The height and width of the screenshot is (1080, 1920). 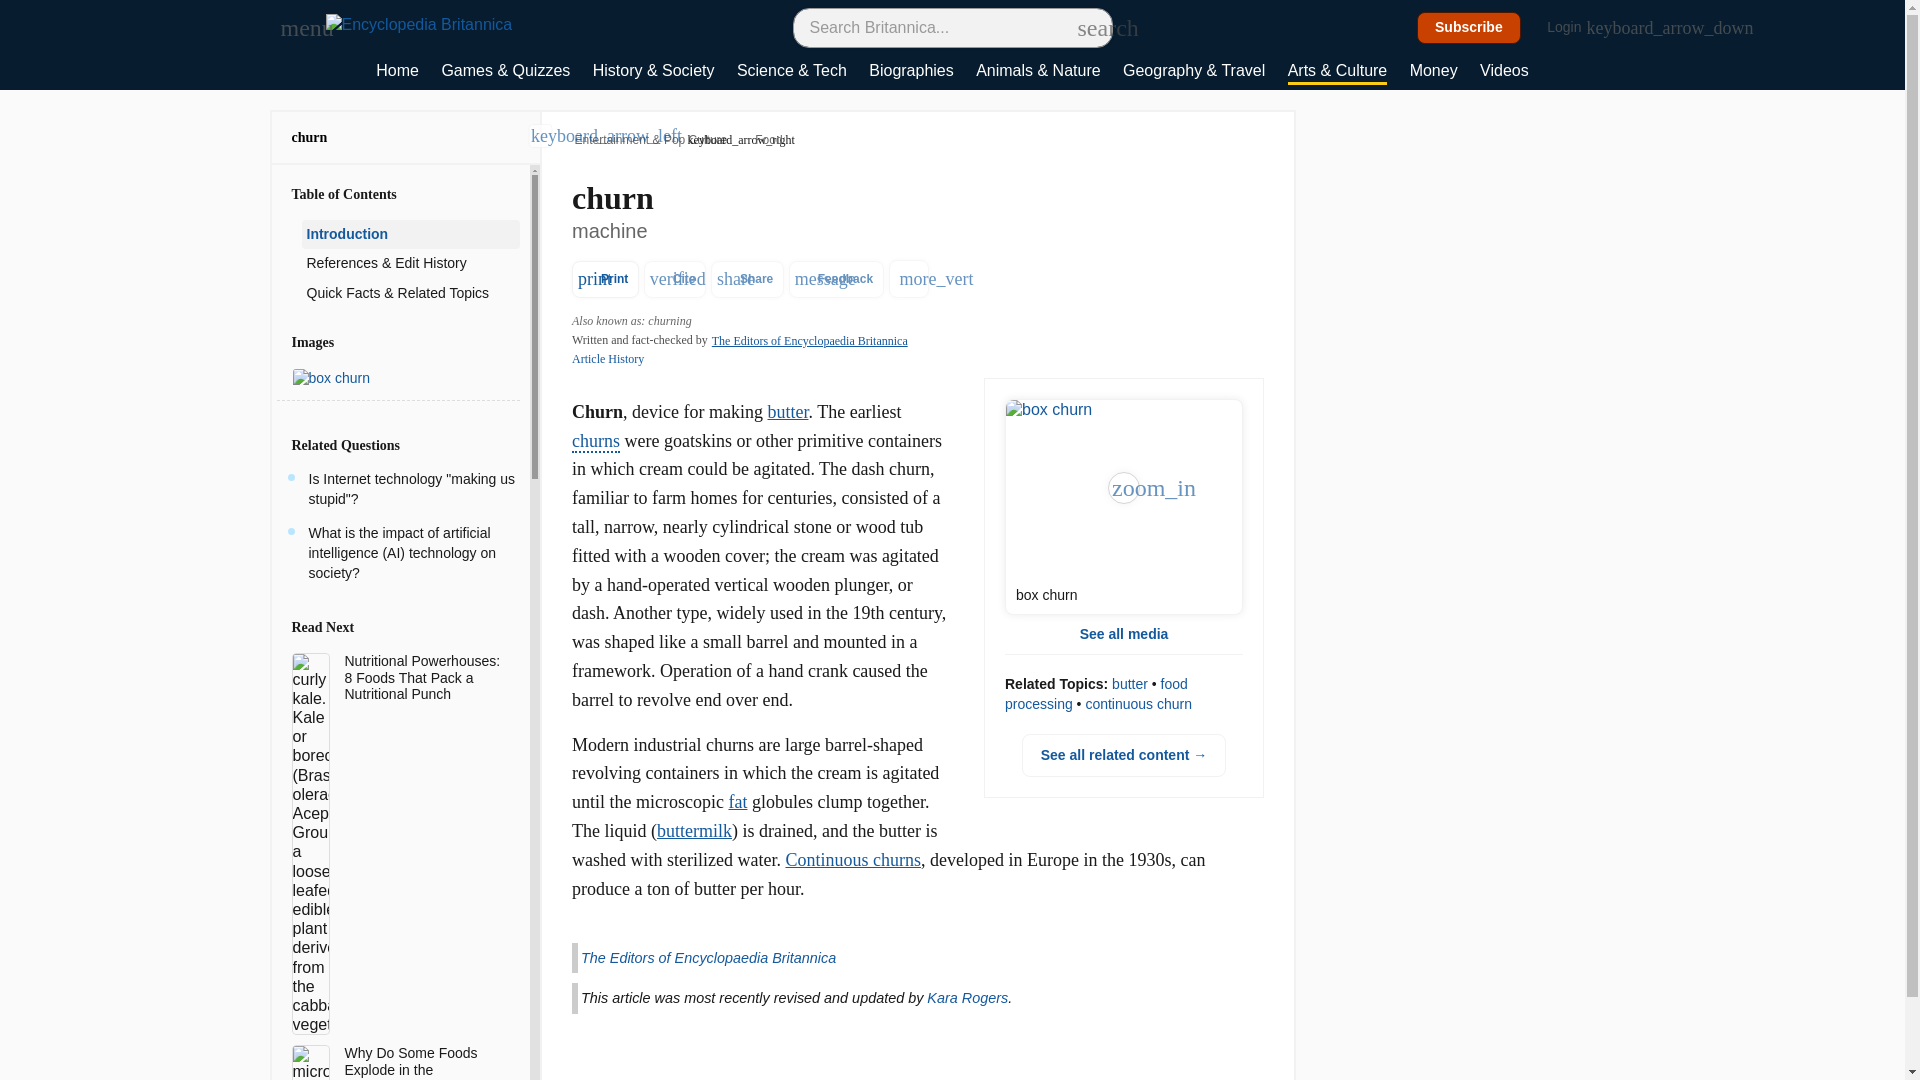 What do you see at coordinates (1469, 28) in the screenshot?
I see `Subscribe` at bounding box center [1469, 28].